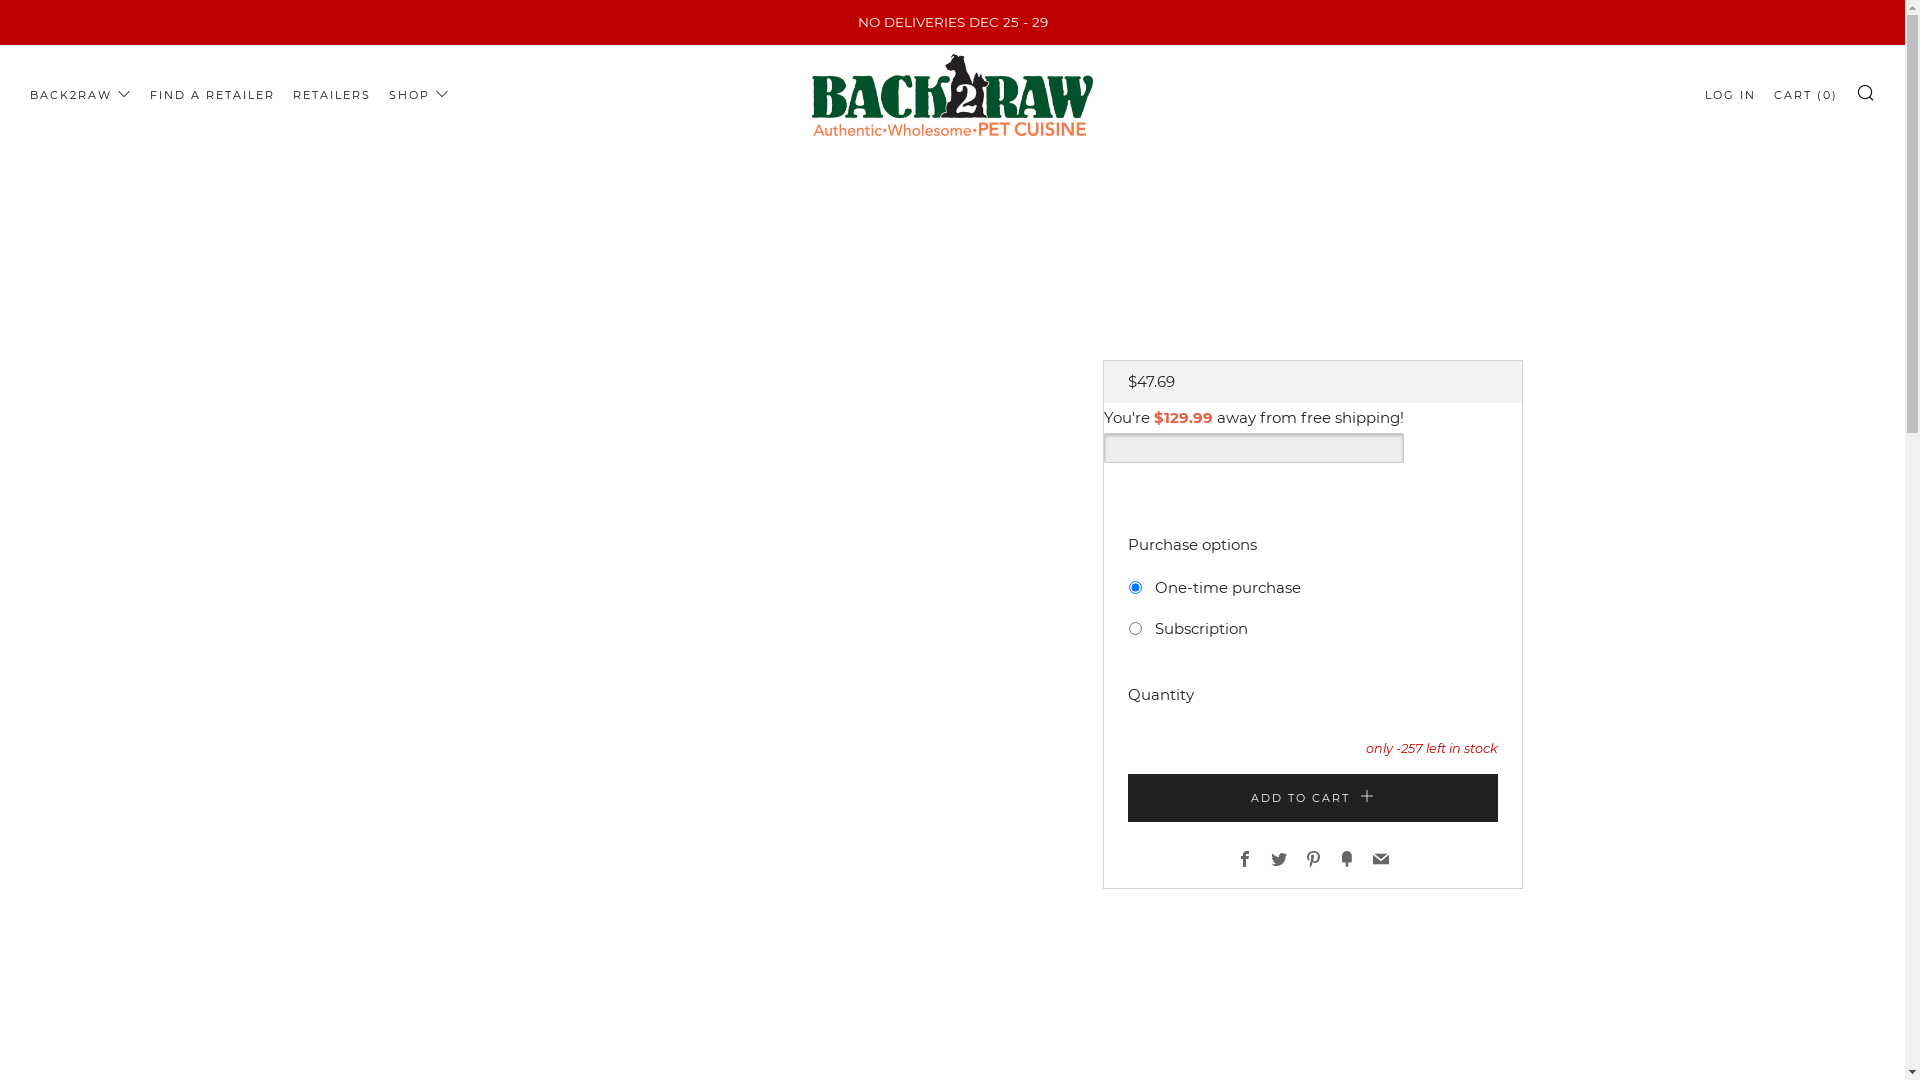  Describe the element at coordinates (1346, 860) in the screenshot. I see `Fancy` at that location.